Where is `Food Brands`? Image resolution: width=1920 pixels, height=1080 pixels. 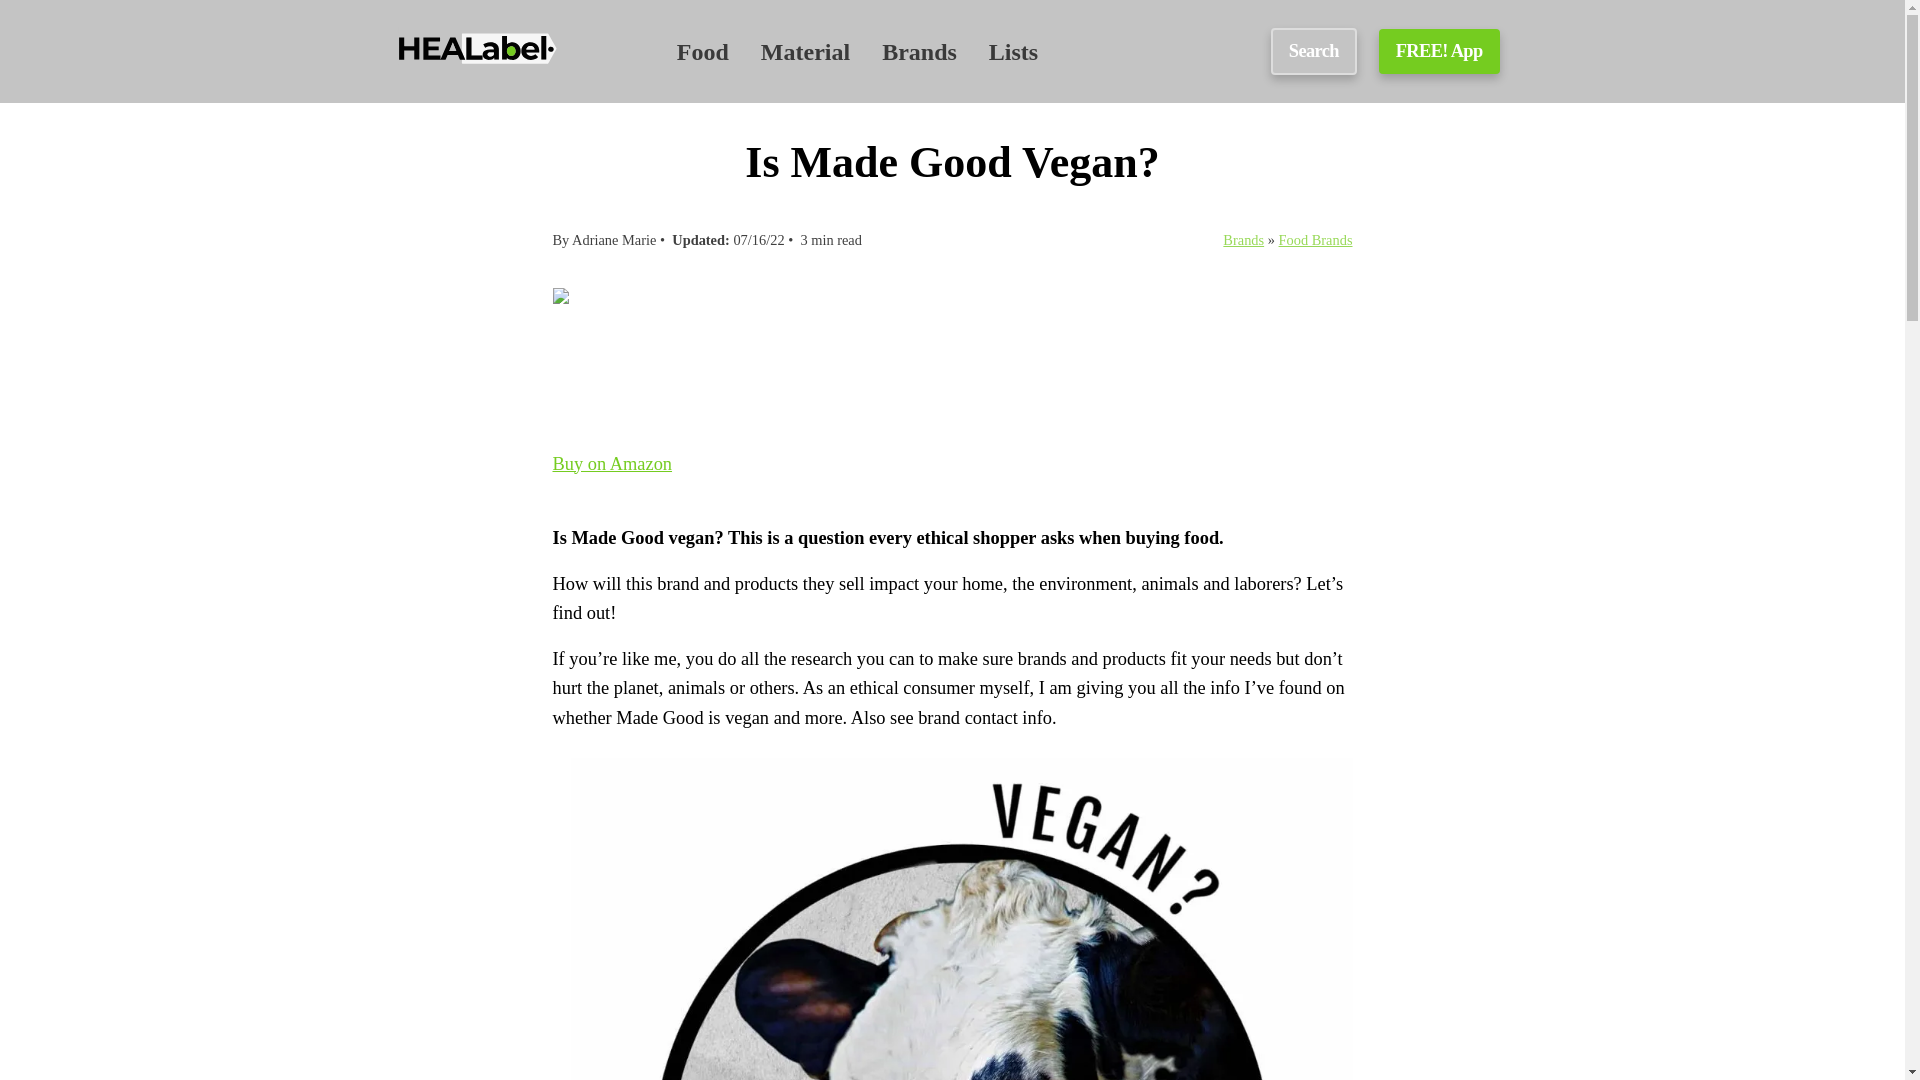 Food Brands is located at coordinates (1316, 240).